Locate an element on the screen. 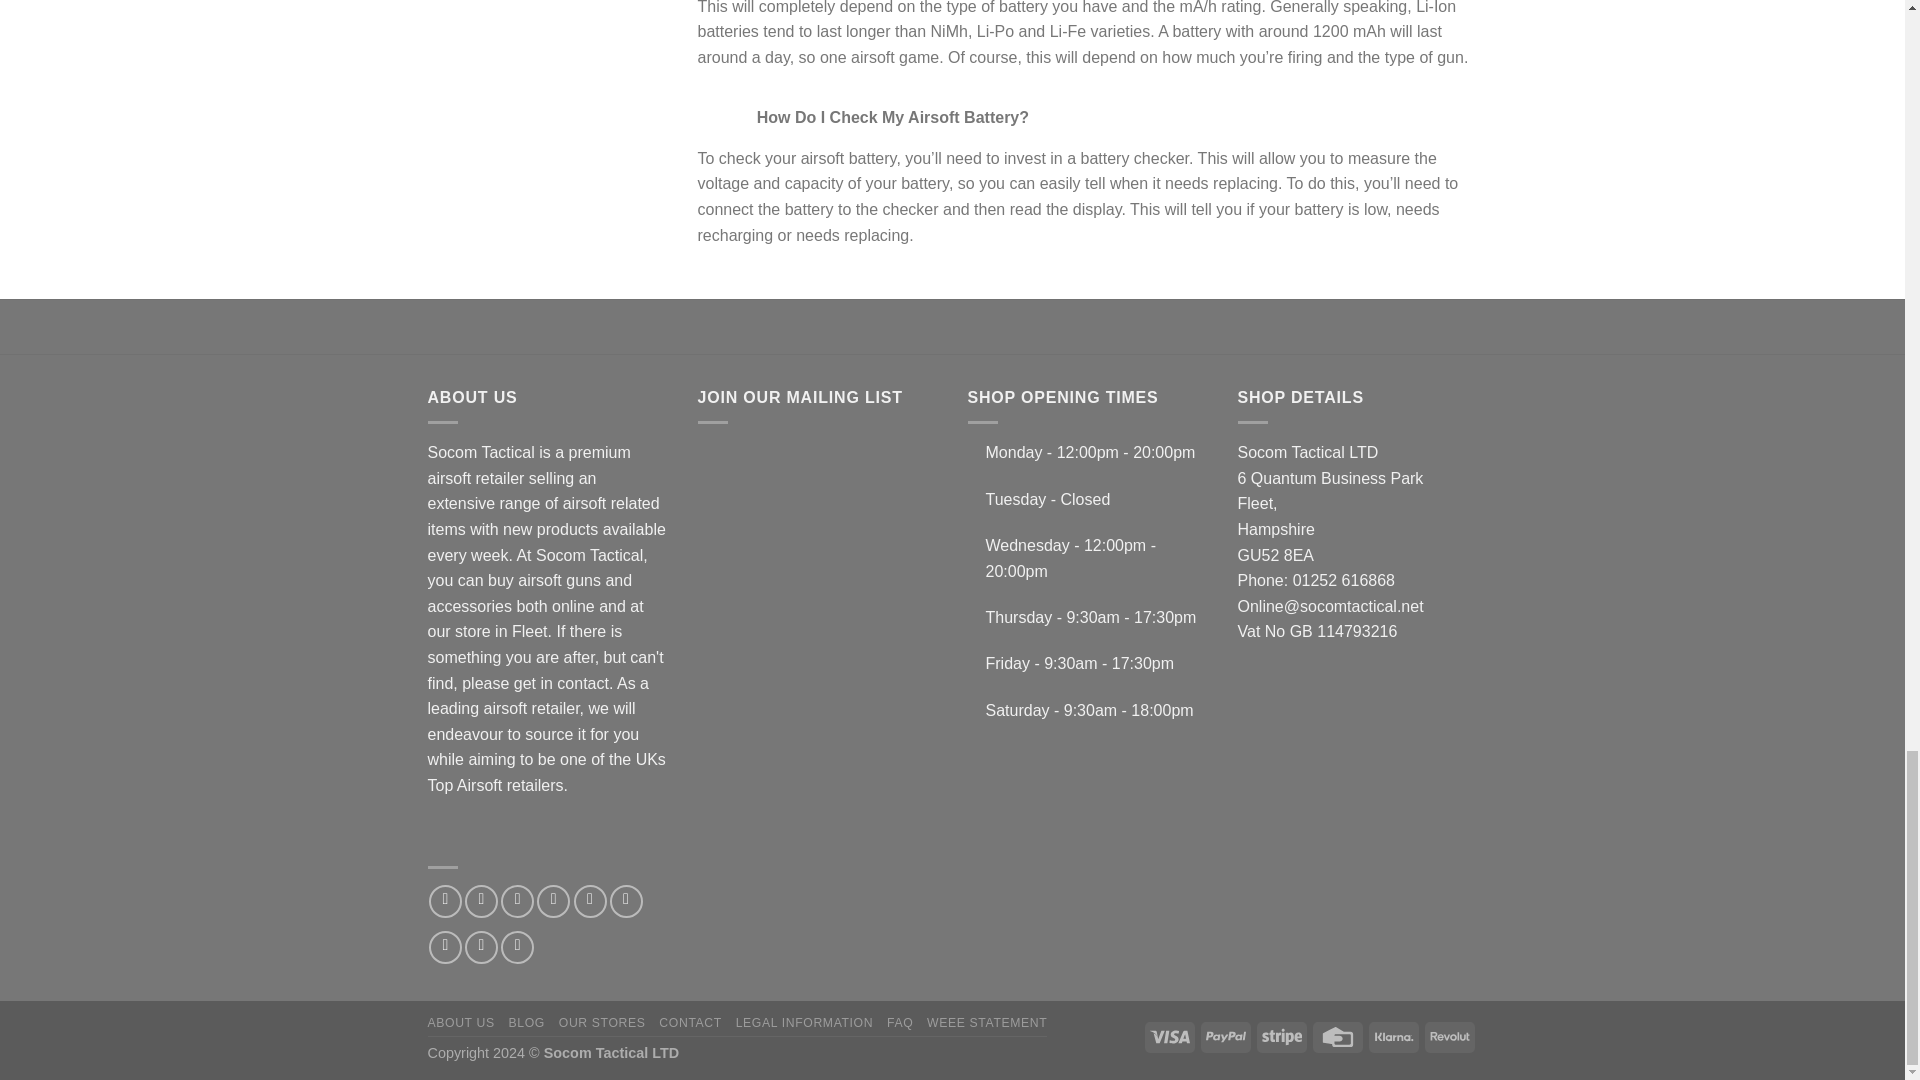  Call us is located at coordinates (626, 901).